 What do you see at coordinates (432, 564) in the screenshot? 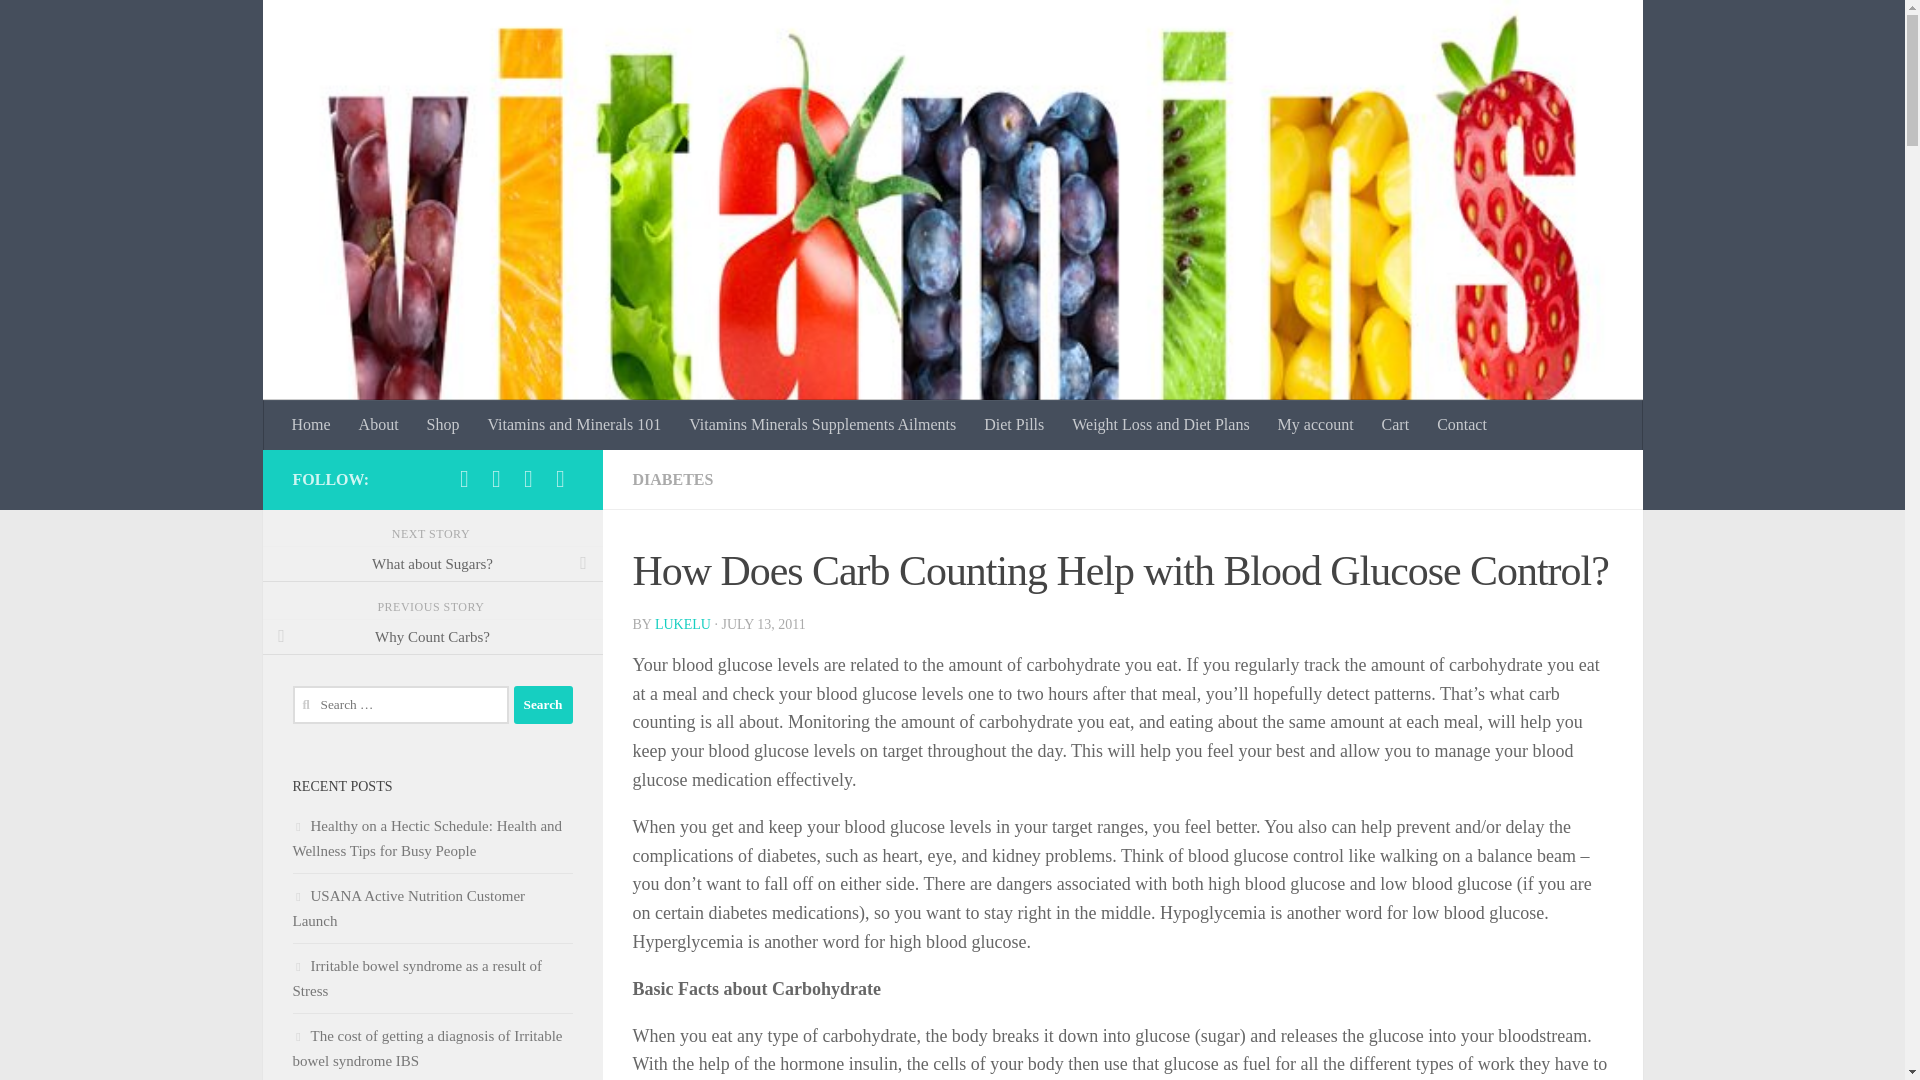
I see `What about Sugars?` at bounding box center [432, 564].